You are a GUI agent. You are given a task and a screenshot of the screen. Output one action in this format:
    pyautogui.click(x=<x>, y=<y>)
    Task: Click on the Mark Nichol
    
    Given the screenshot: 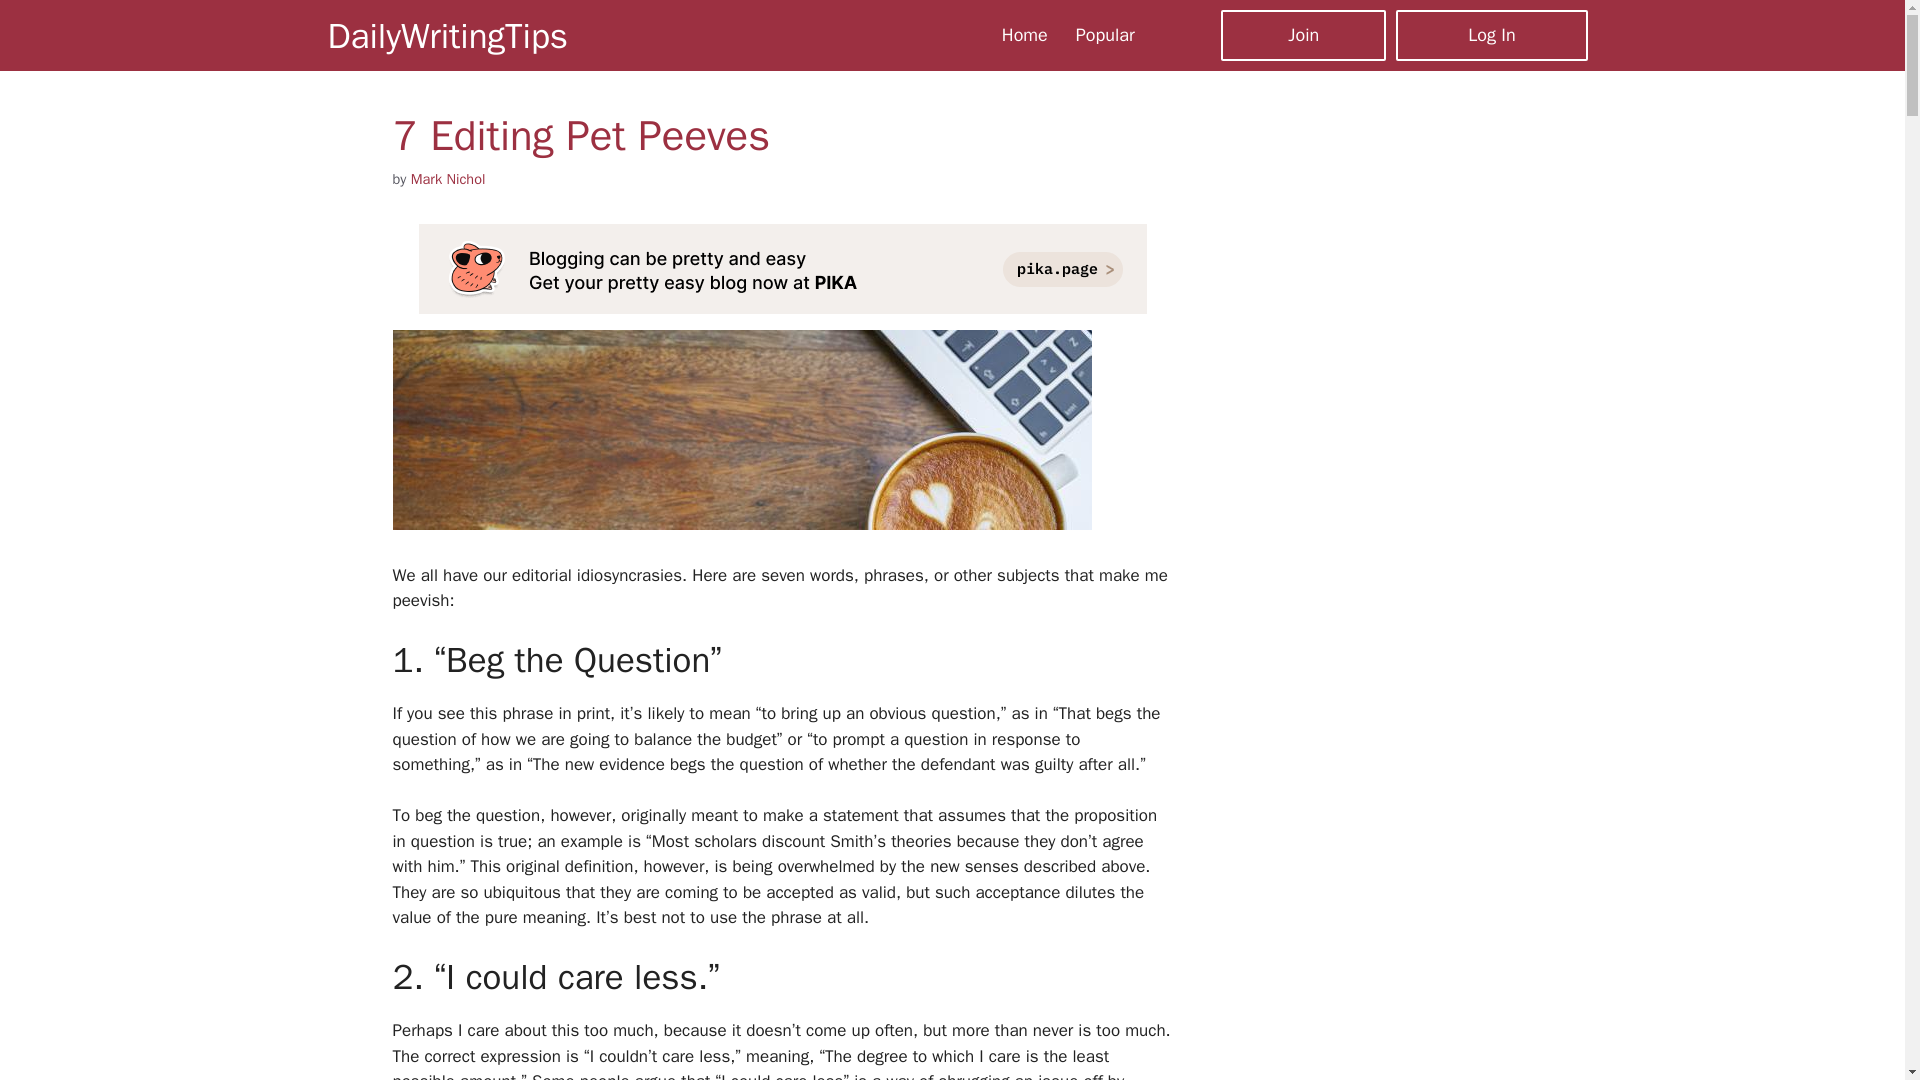 What is the action you would take?
    pyautogui.click(x=448, y=178)
    